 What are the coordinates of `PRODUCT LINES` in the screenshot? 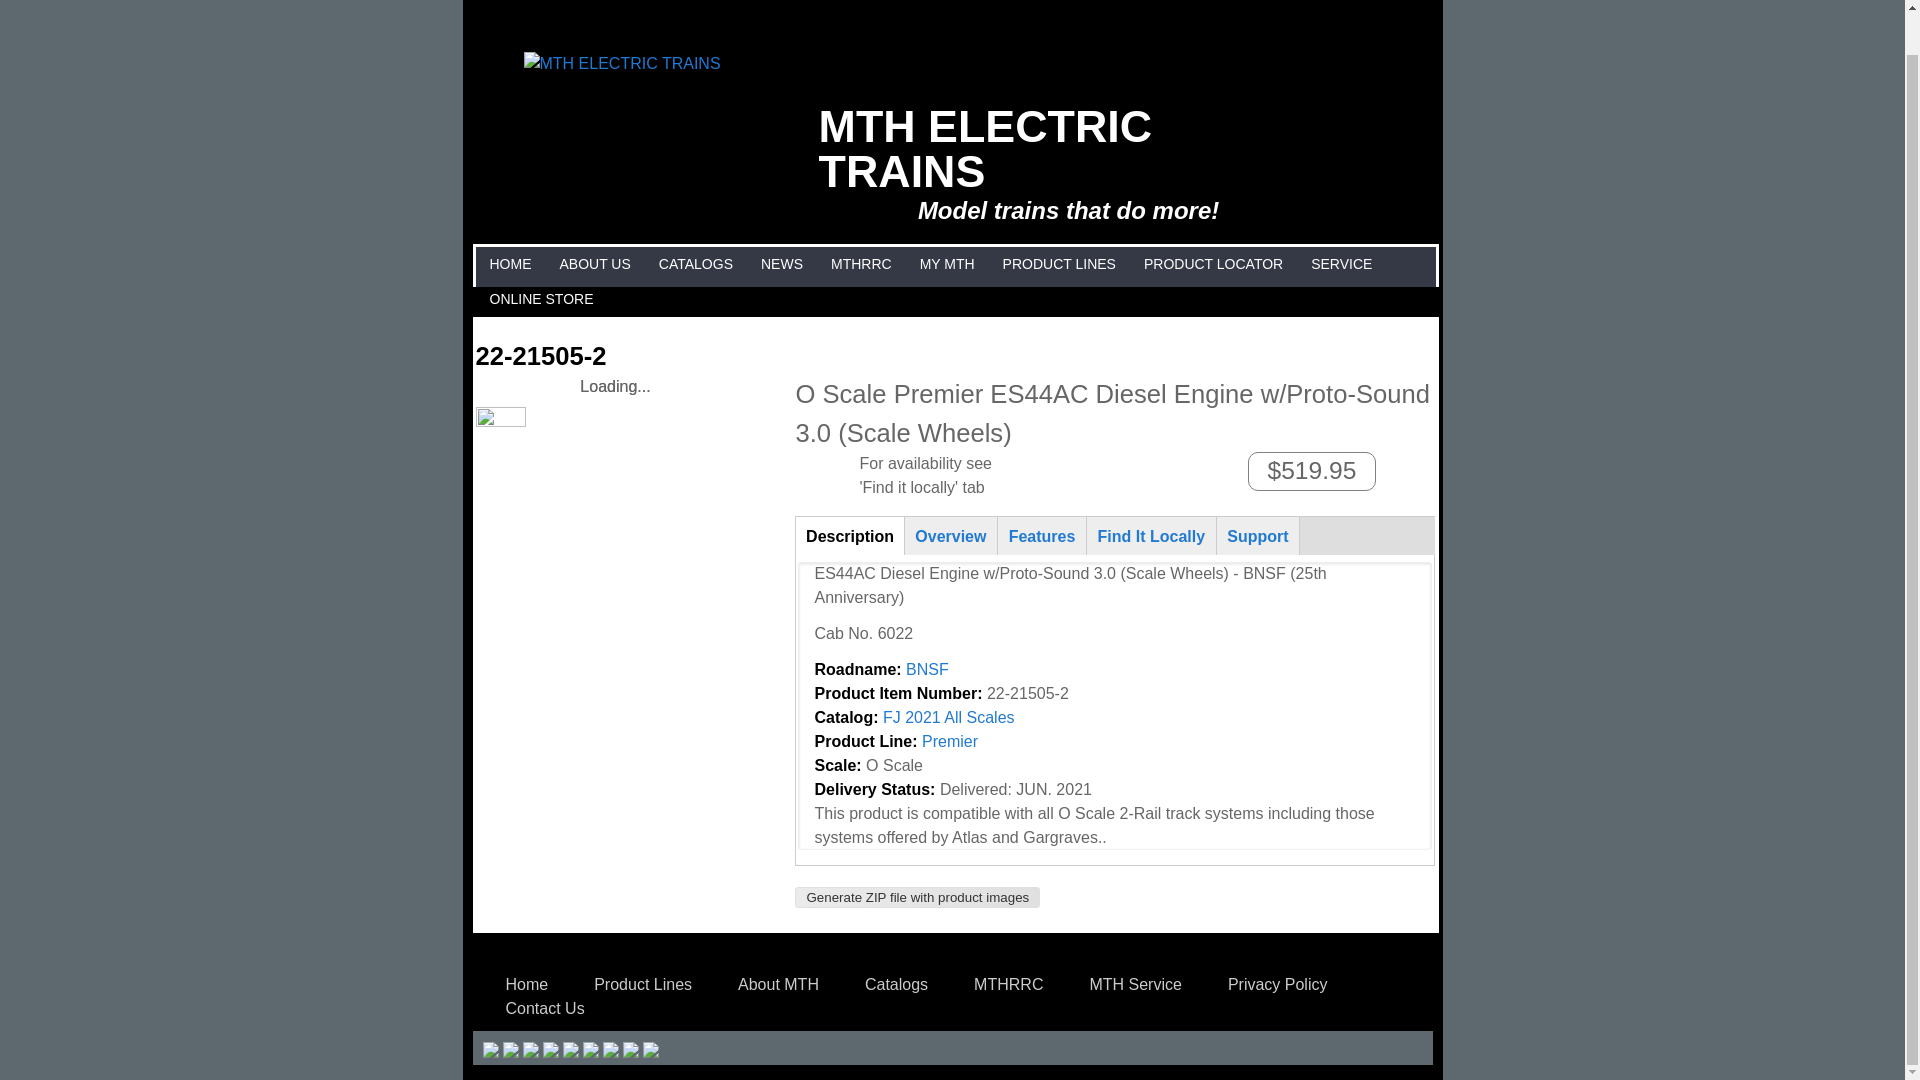 It's located at (1060, 264).